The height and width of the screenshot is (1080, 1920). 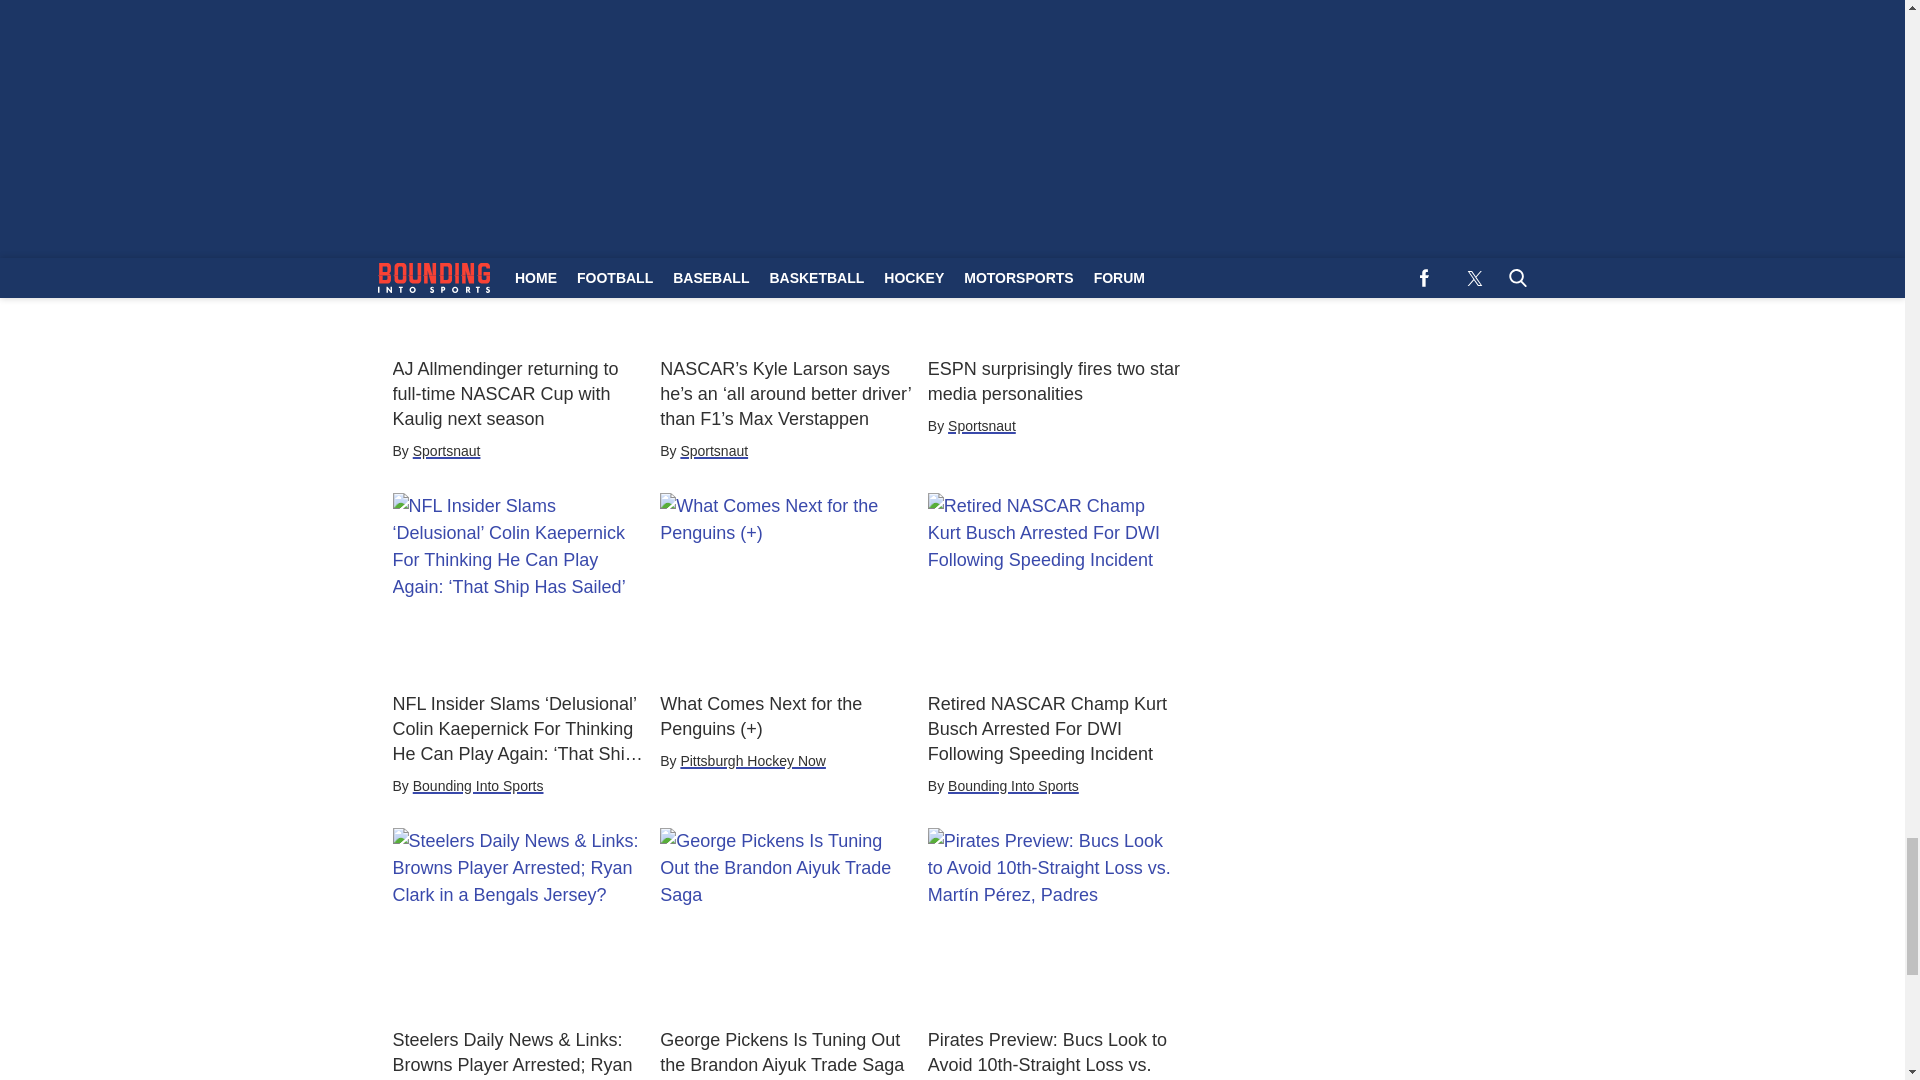 What do you see at coordinates (1054, 2) in the screenshot?
I see `NASCAR` at bounding box center [1054, 2].